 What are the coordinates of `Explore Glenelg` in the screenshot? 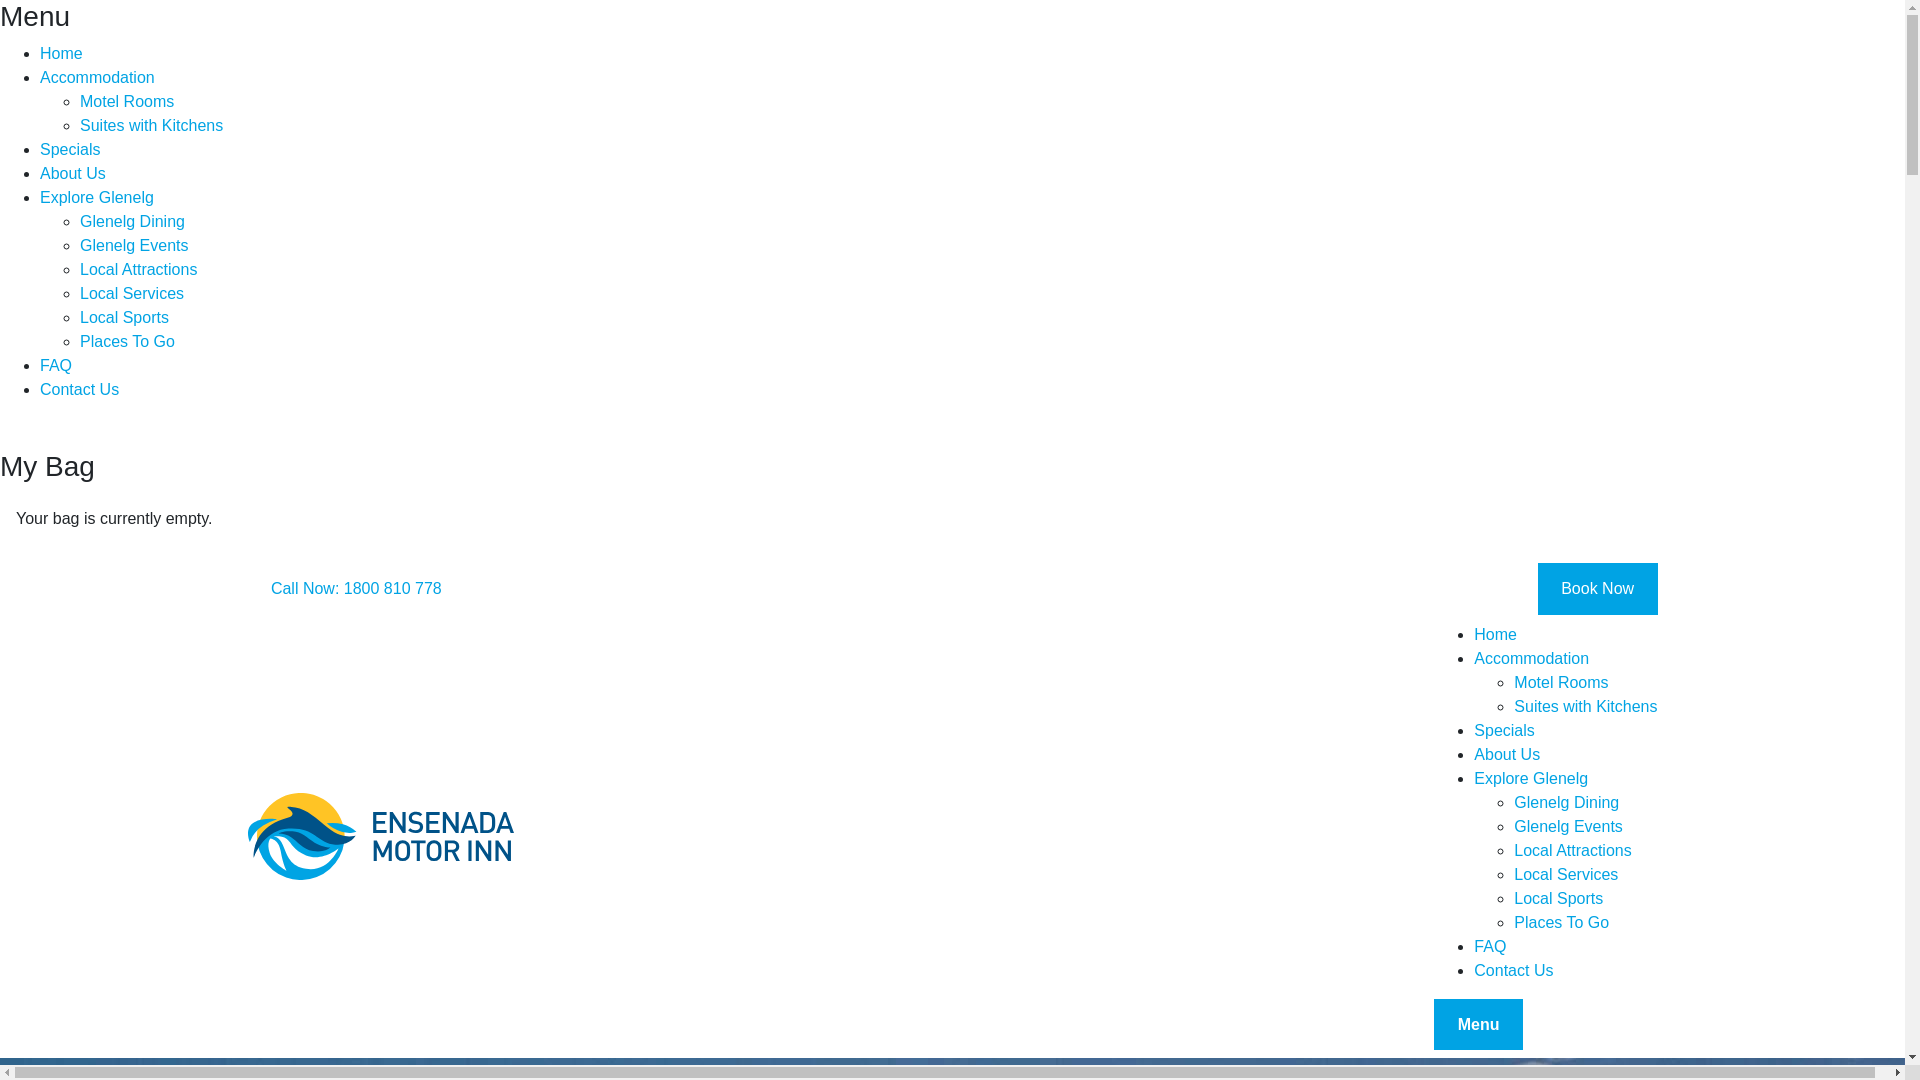 It's located at (1566, 779).